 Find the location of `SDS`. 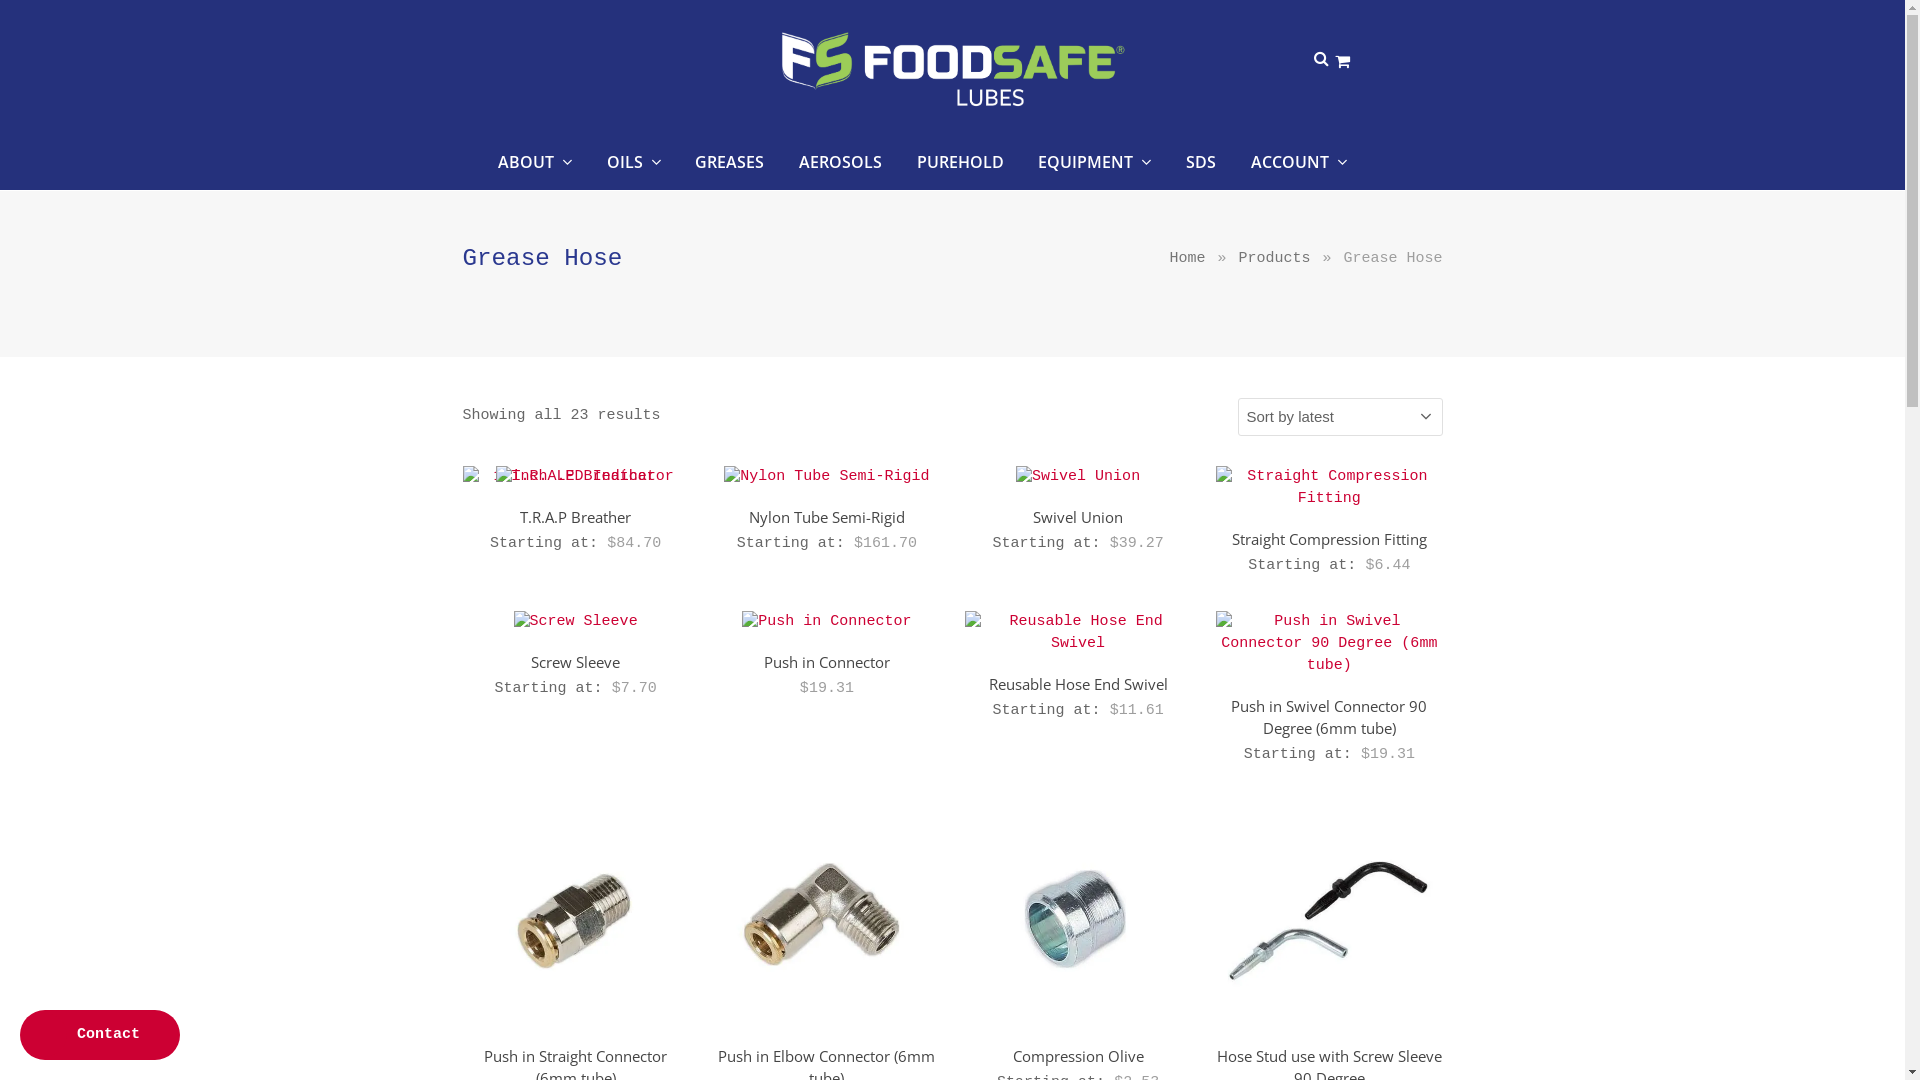

SDS is located at coordinates (1201, 165).